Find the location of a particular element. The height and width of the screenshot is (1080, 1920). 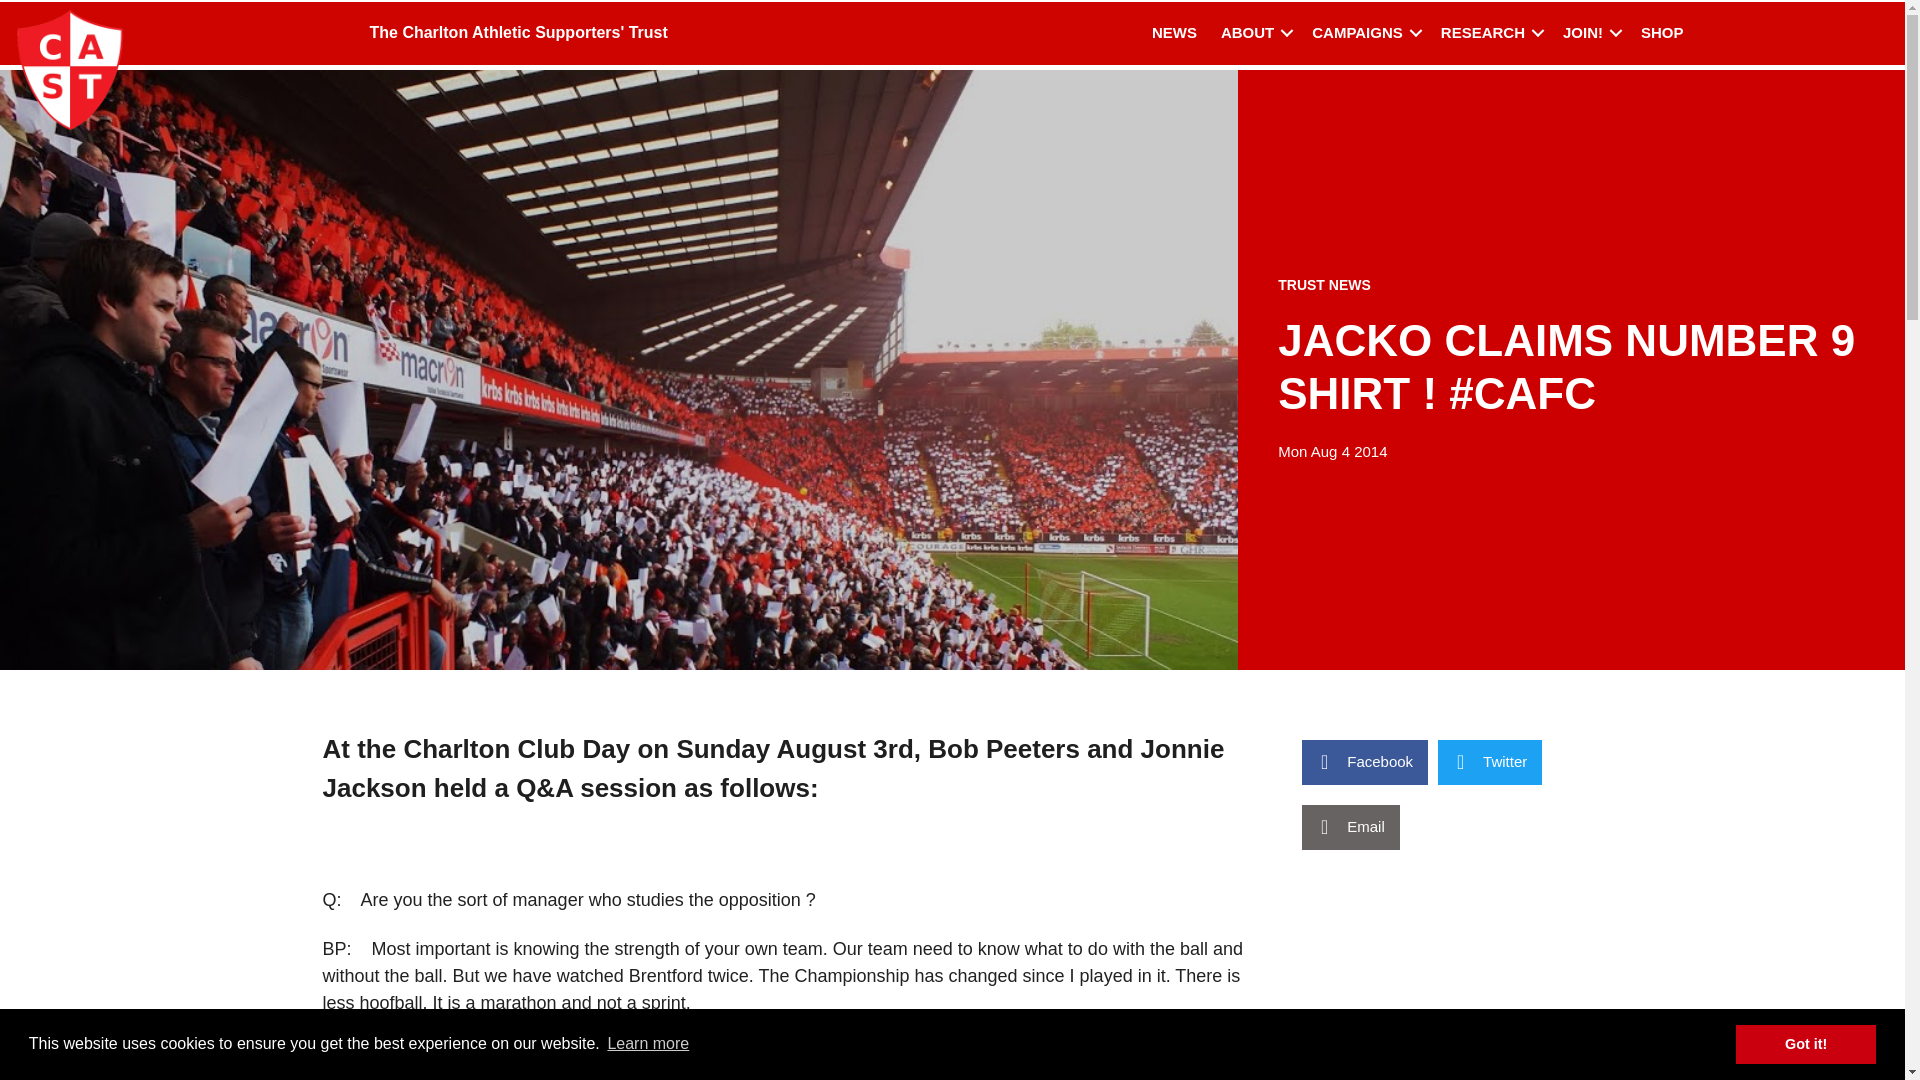

JOIN! is located at coordinates (1590, 33).